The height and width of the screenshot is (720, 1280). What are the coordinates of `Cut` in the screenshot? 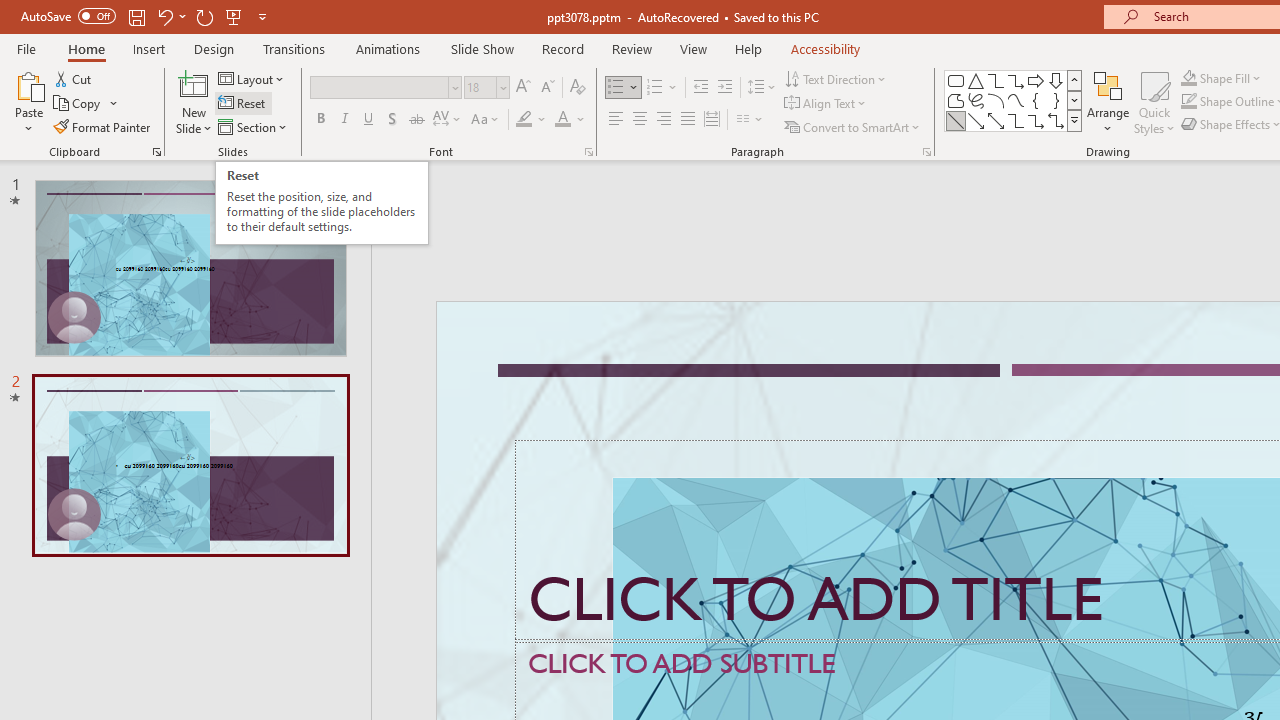 It's located at (74, 78).